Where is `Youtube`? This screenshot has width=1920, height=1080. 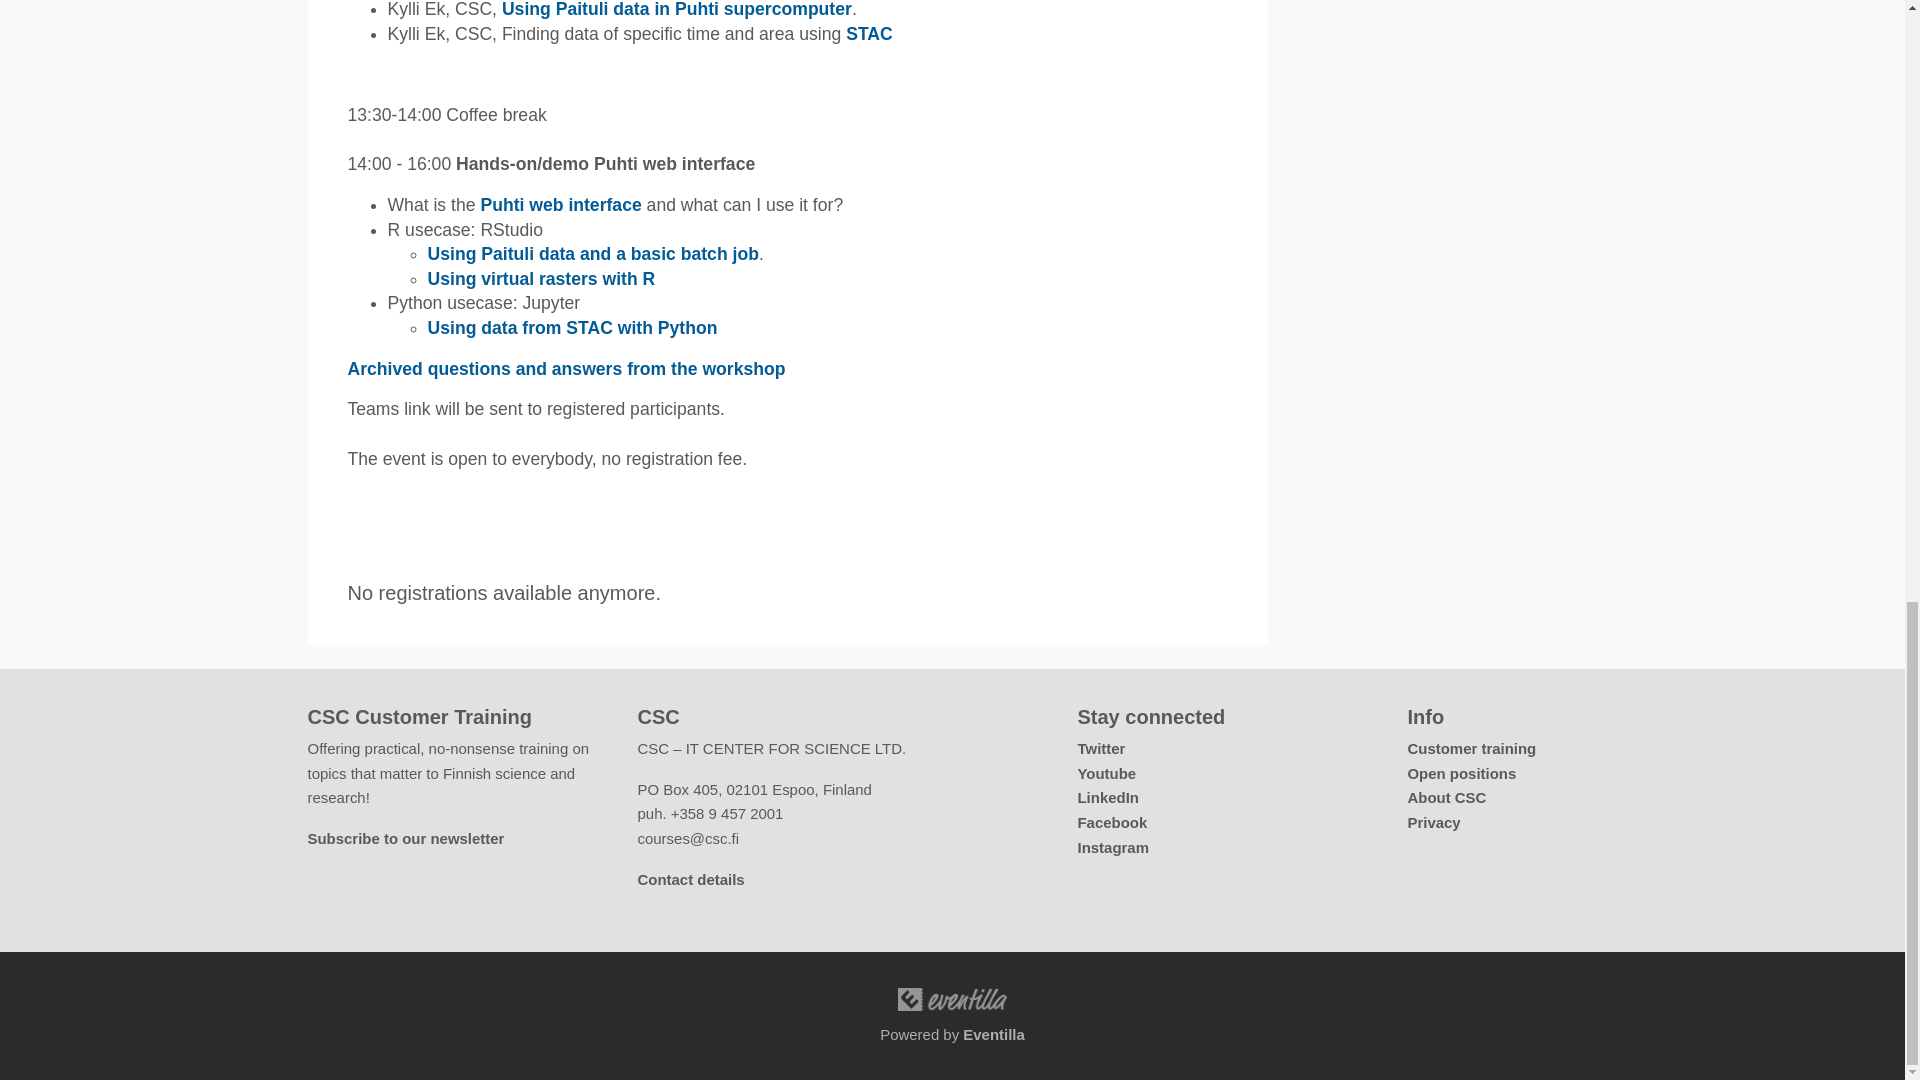
Youtube is located at coordinates (1106, 772).